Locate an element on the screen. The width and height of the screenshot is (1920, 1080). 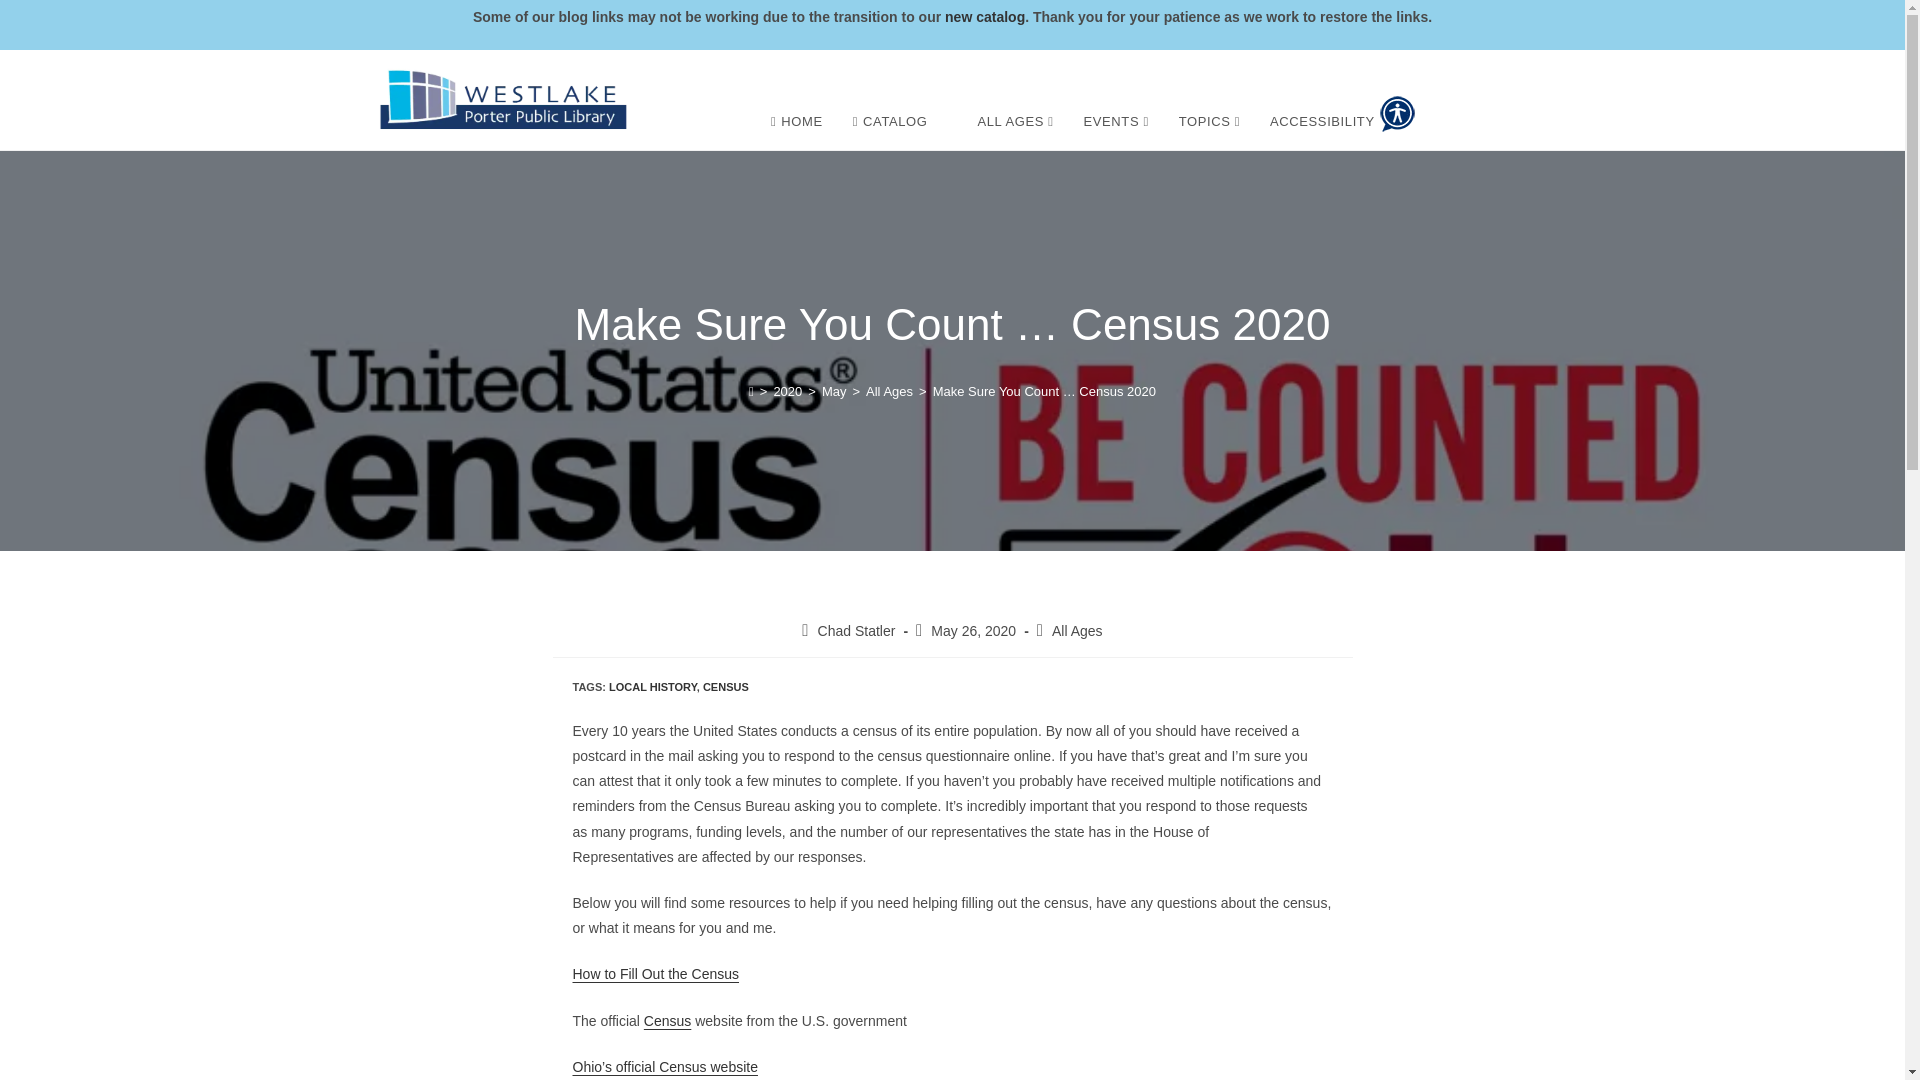
TOPICS is located at coordinates (1209, 122).